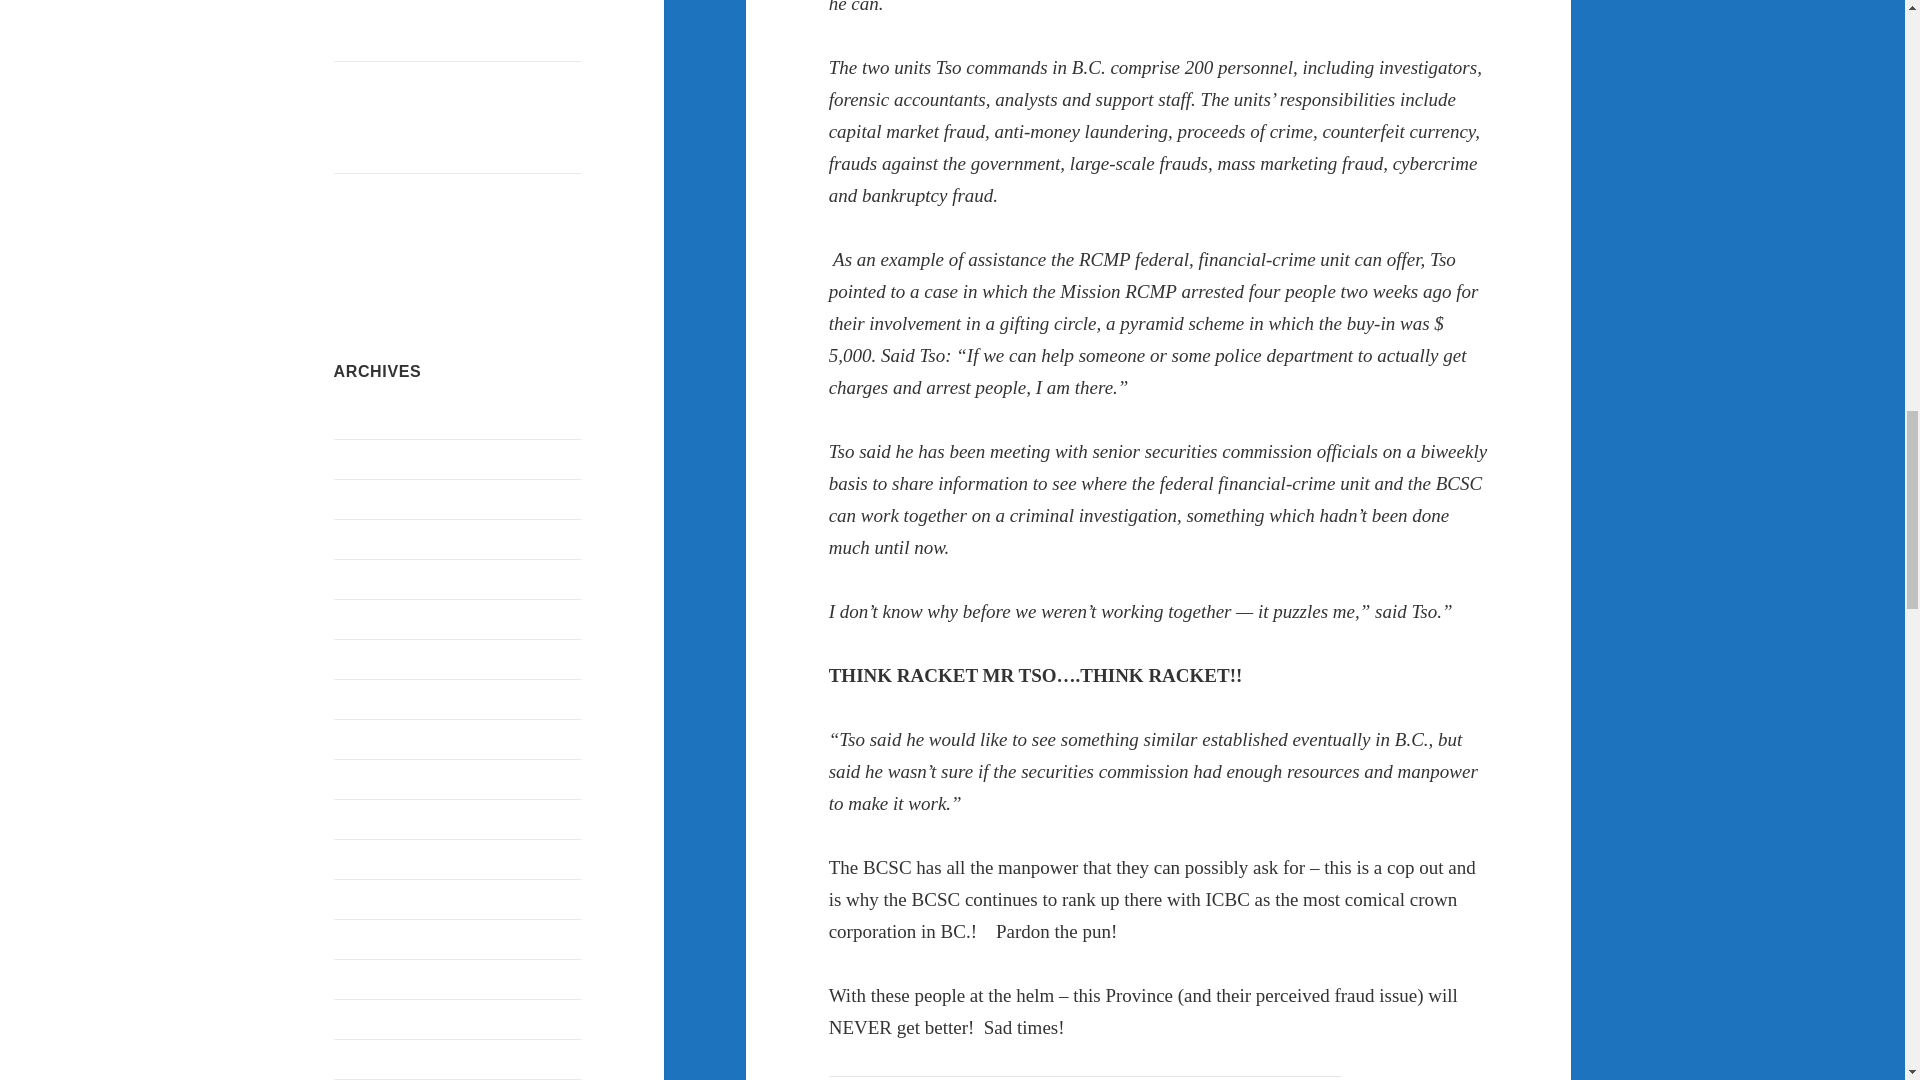  I want to click on March 2019, so click(373, 740).